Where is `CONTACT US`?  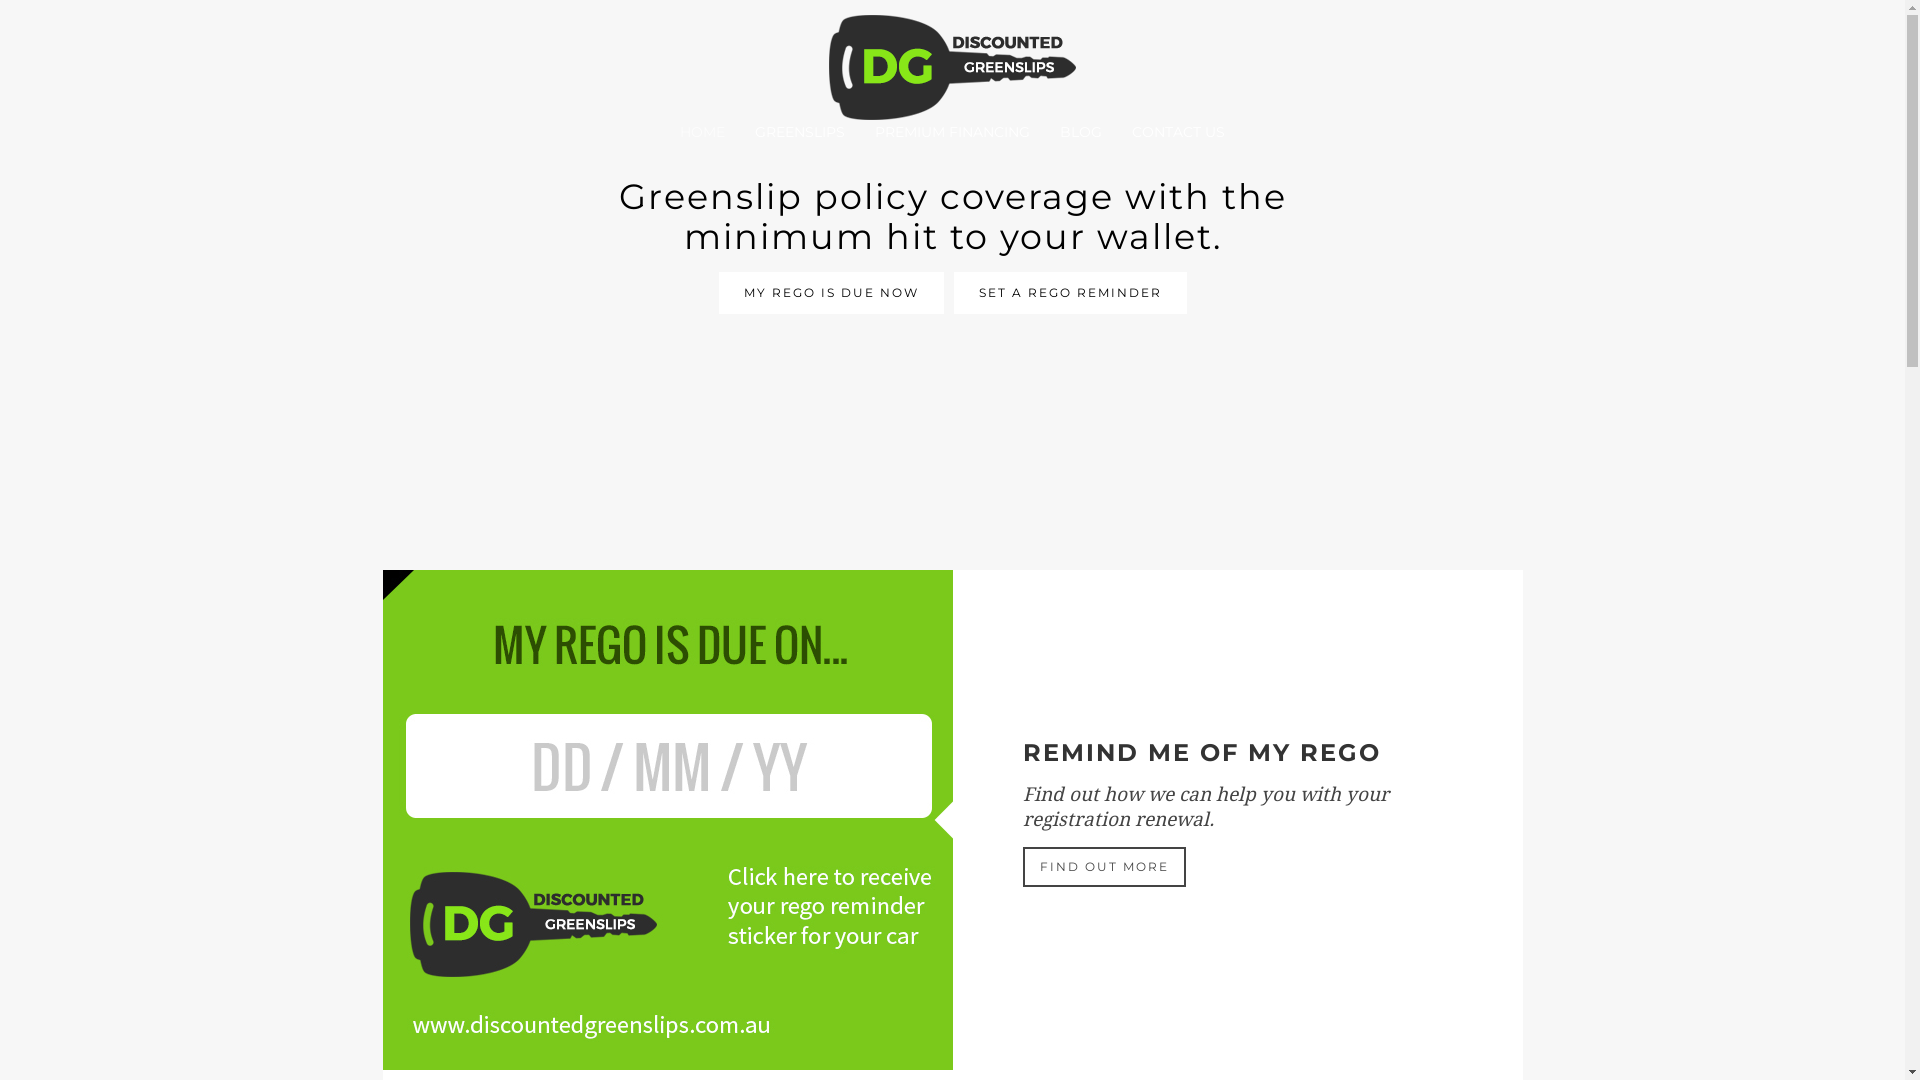
CONTACT US is located at coordinates (1178, 132).